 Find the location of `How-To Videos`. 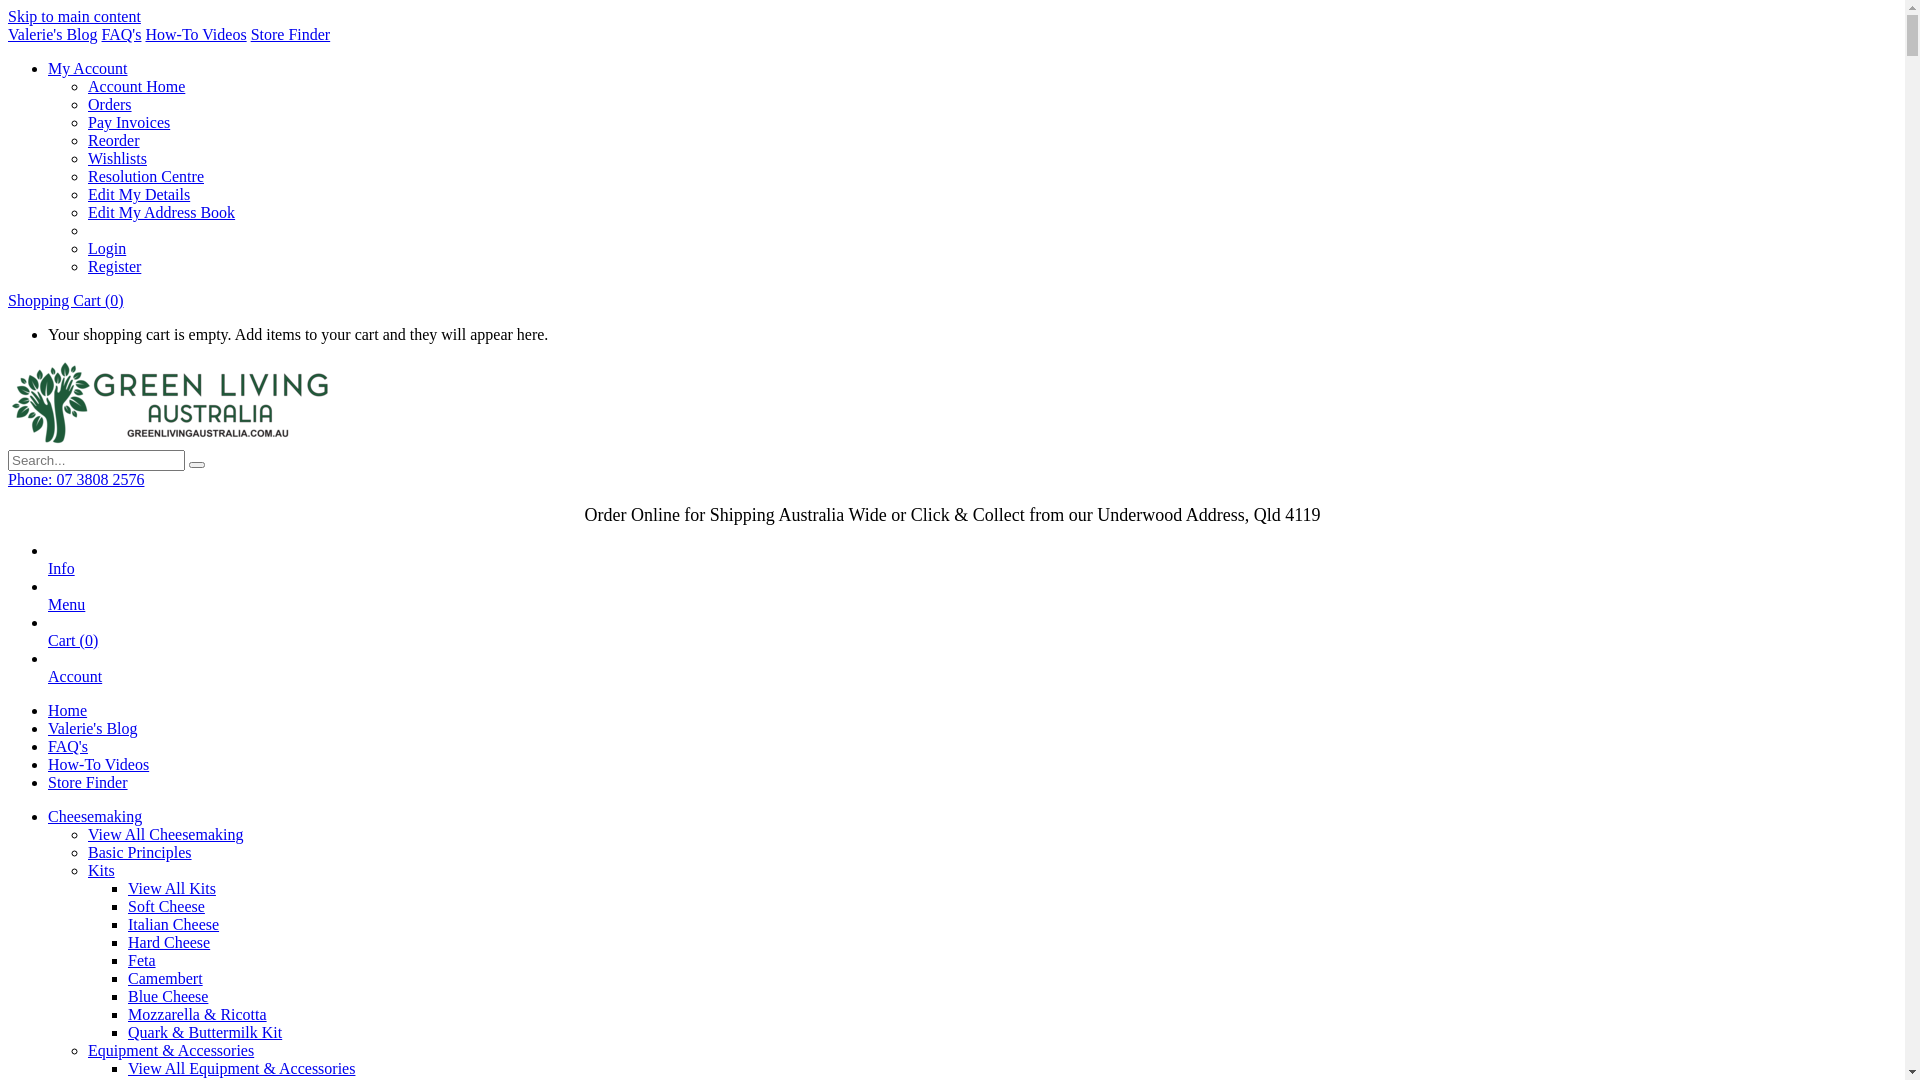

How-To Videos is located at coordinates (195, 34).